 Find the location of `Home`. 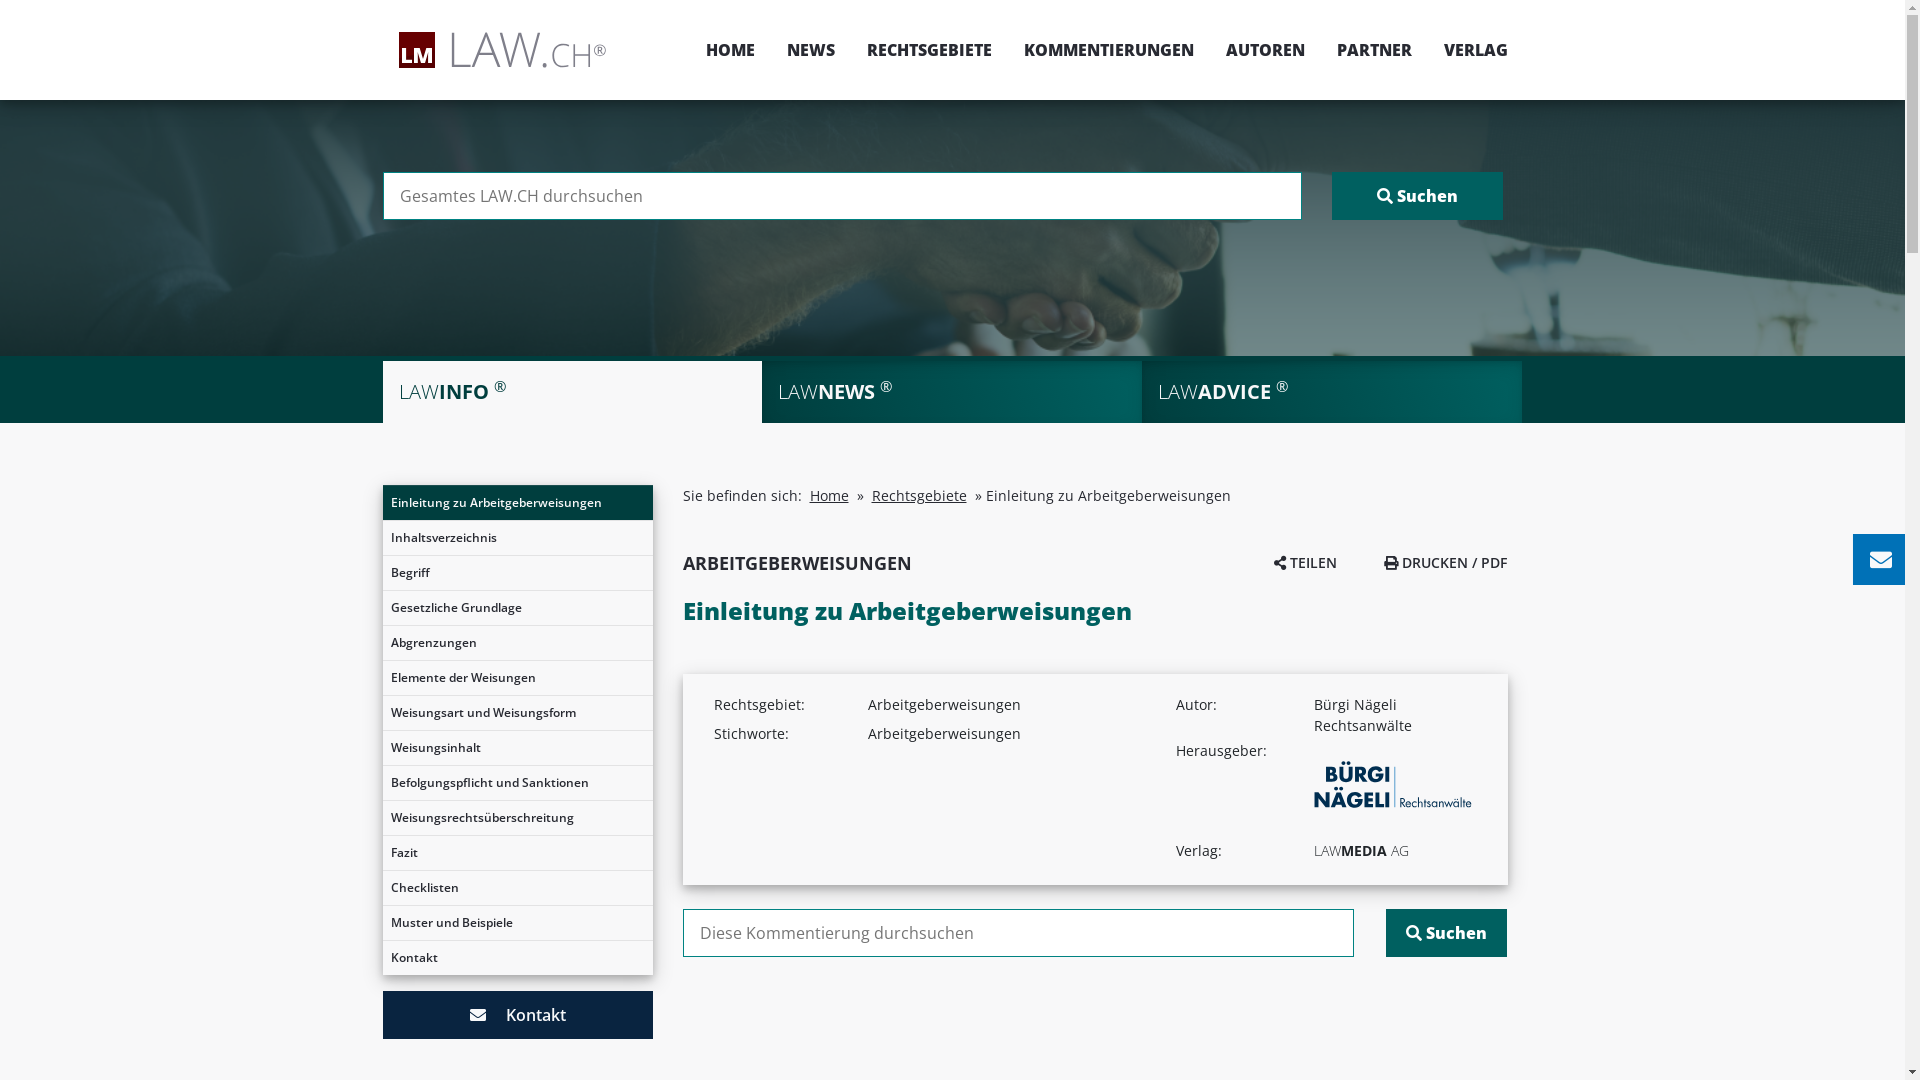

Home is located at coordinates (830, 496).